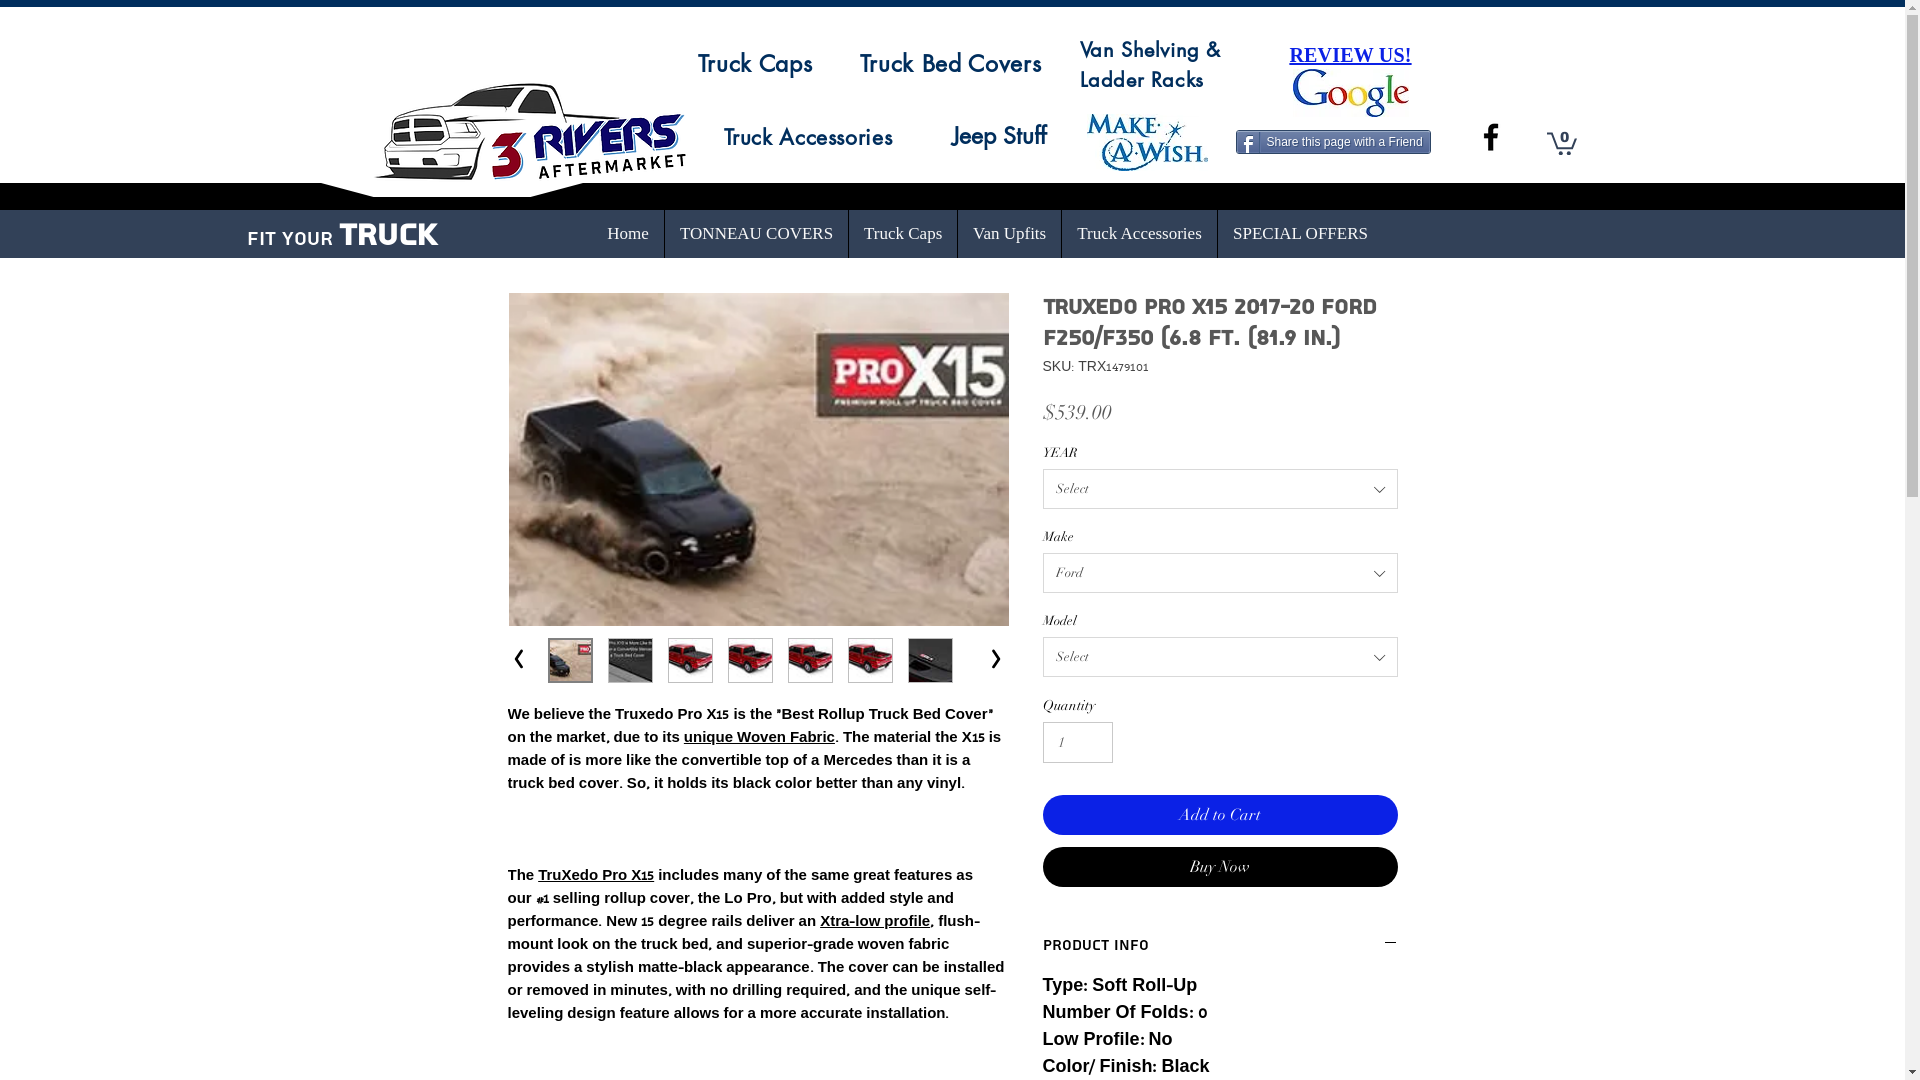  I want to click on Van Upfits, so click(1010, 234).